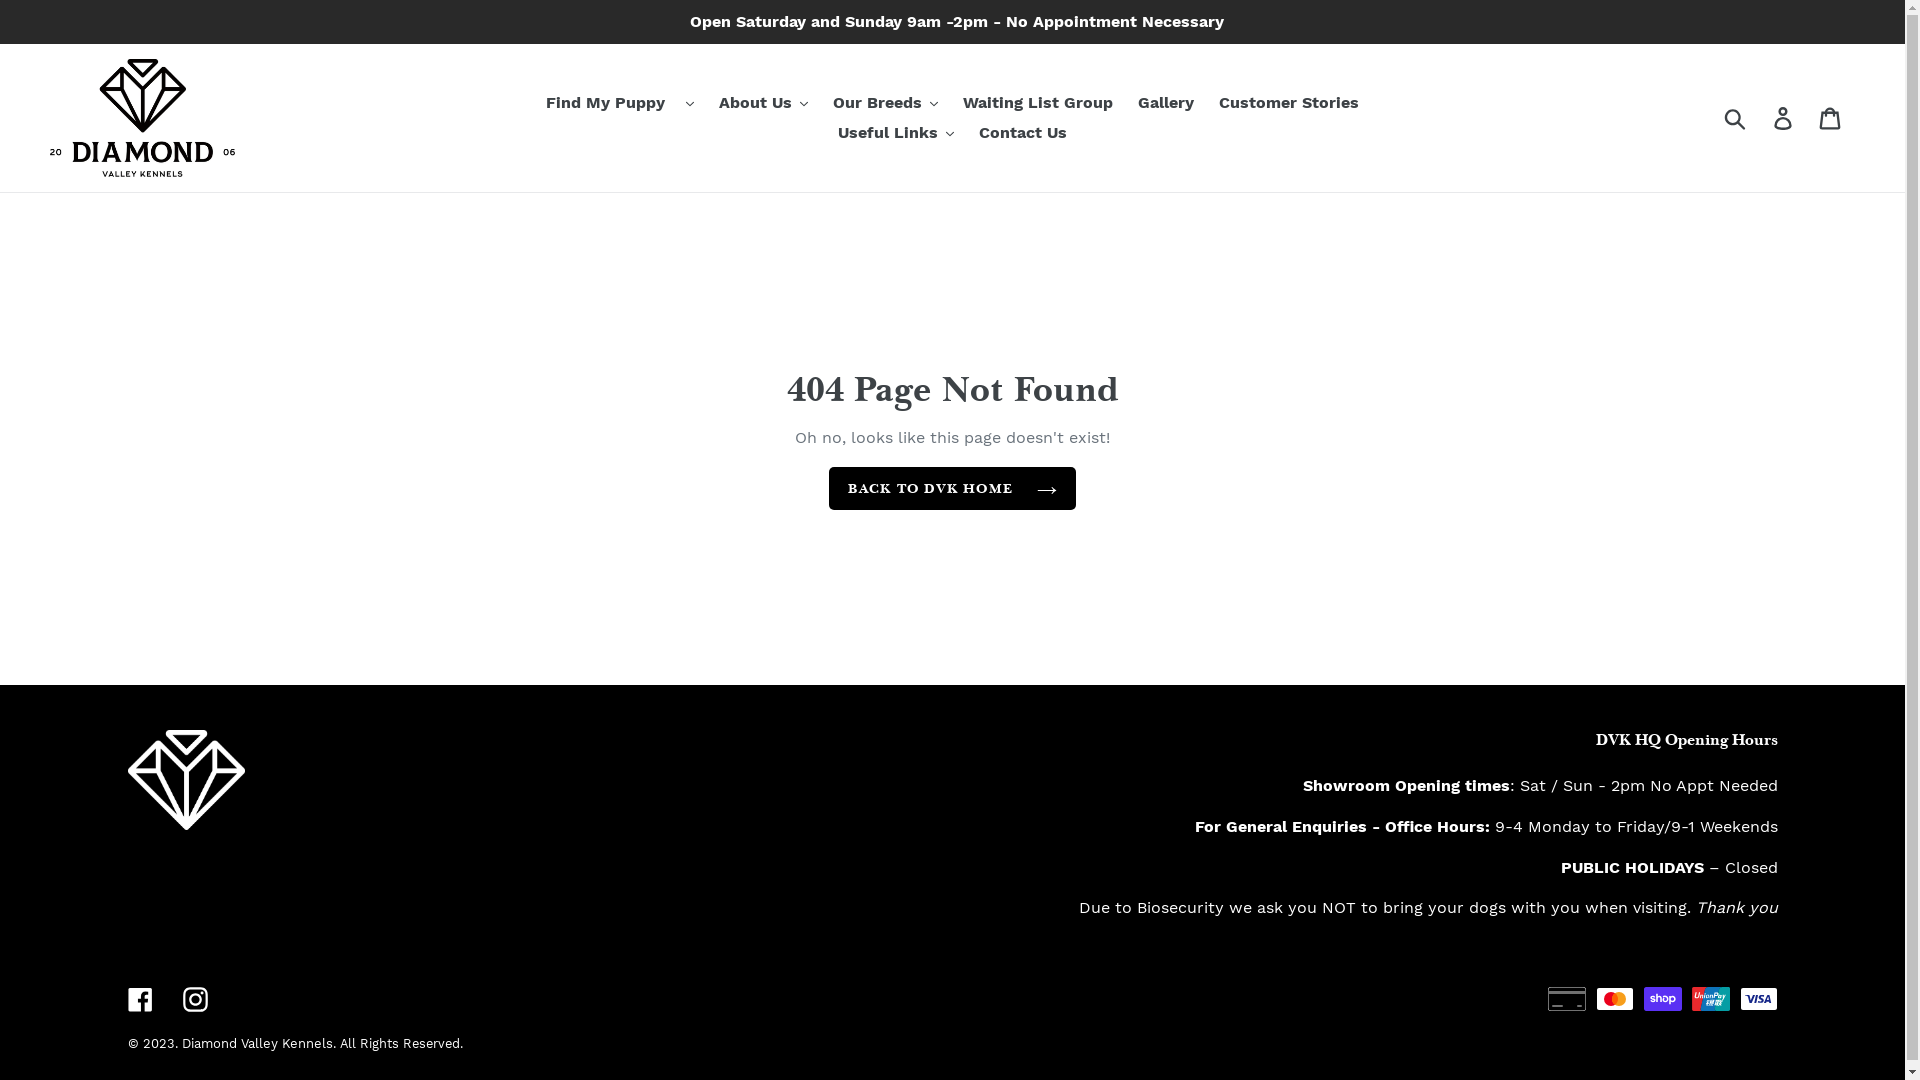  Describe the element at coordinates (1784, 118) in the screenshot. I see `Log in` at that location.